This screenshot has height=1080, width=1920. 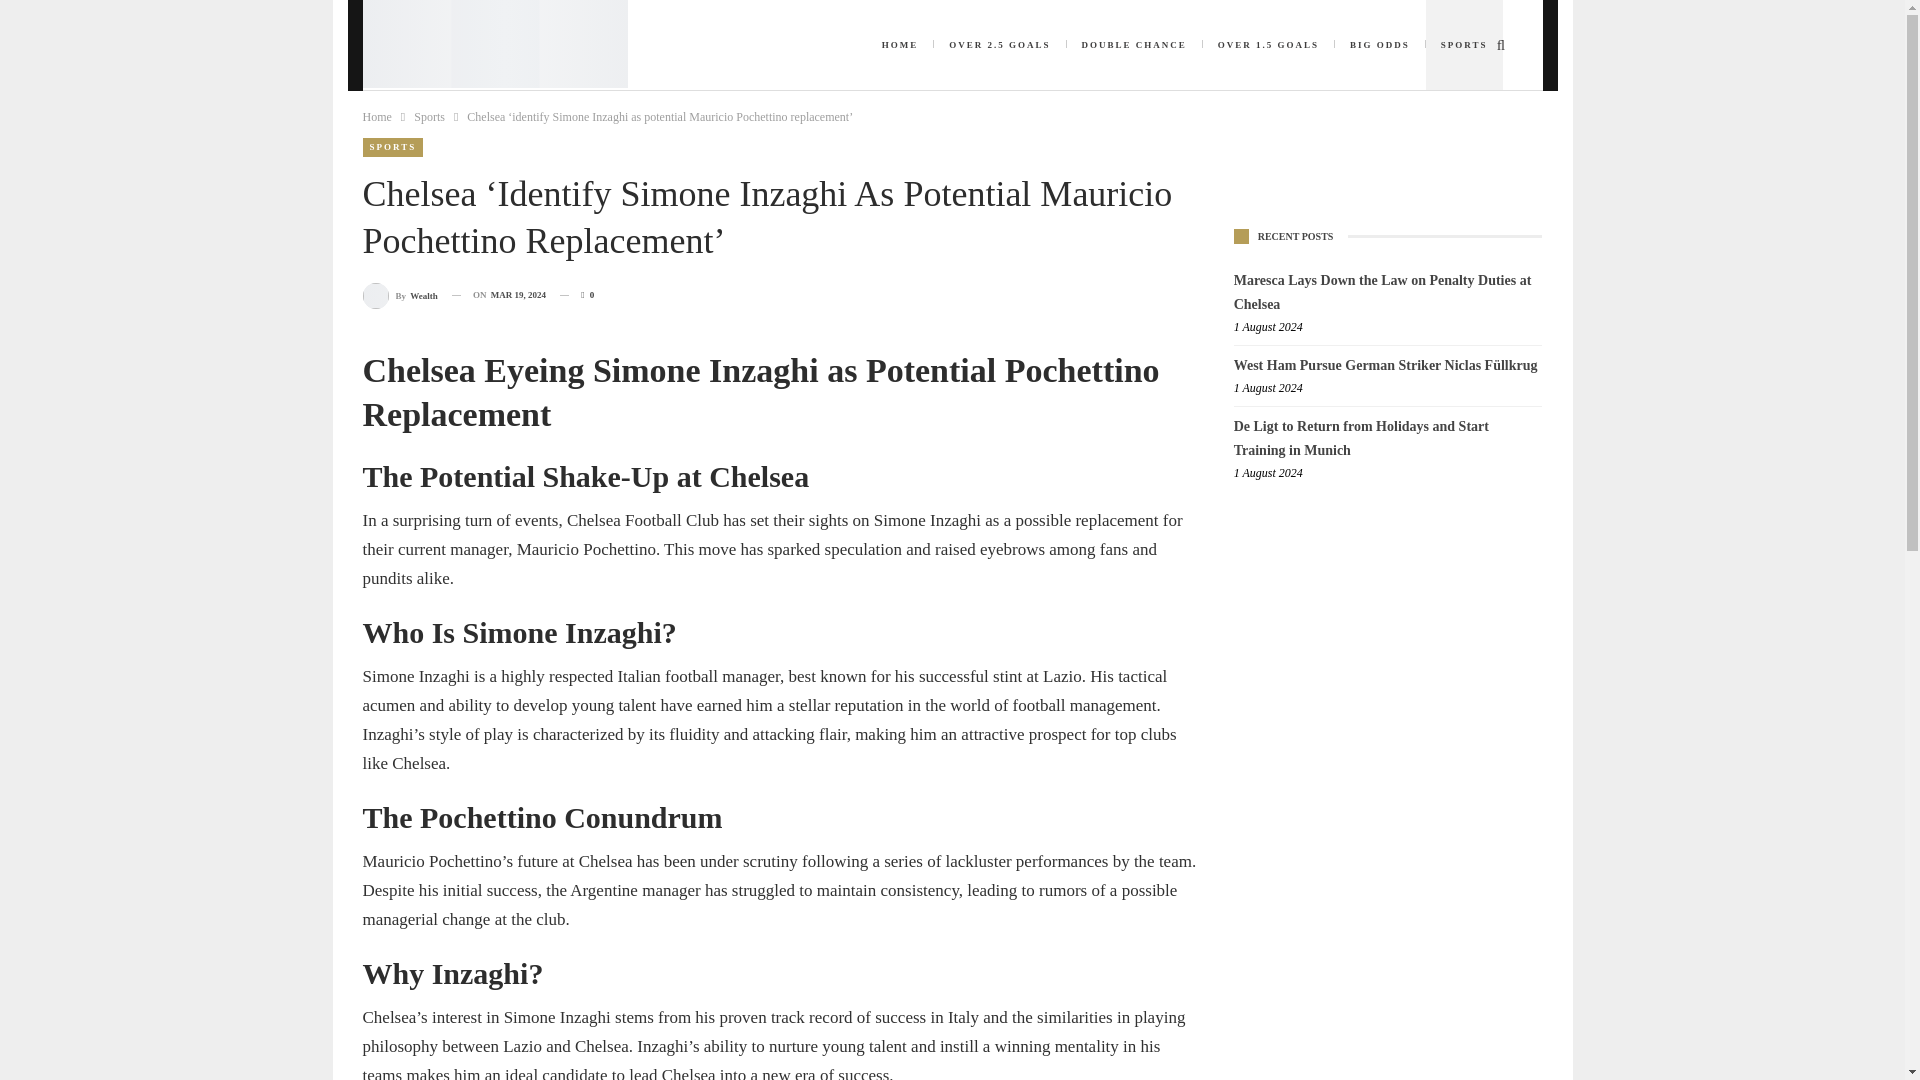 What do you see at coordinates (1383, 292) in the screenshot?
I see `Maresca Lays Down the Law on Penalty Duties at Chelsea` at bounding box center [1383, 292].